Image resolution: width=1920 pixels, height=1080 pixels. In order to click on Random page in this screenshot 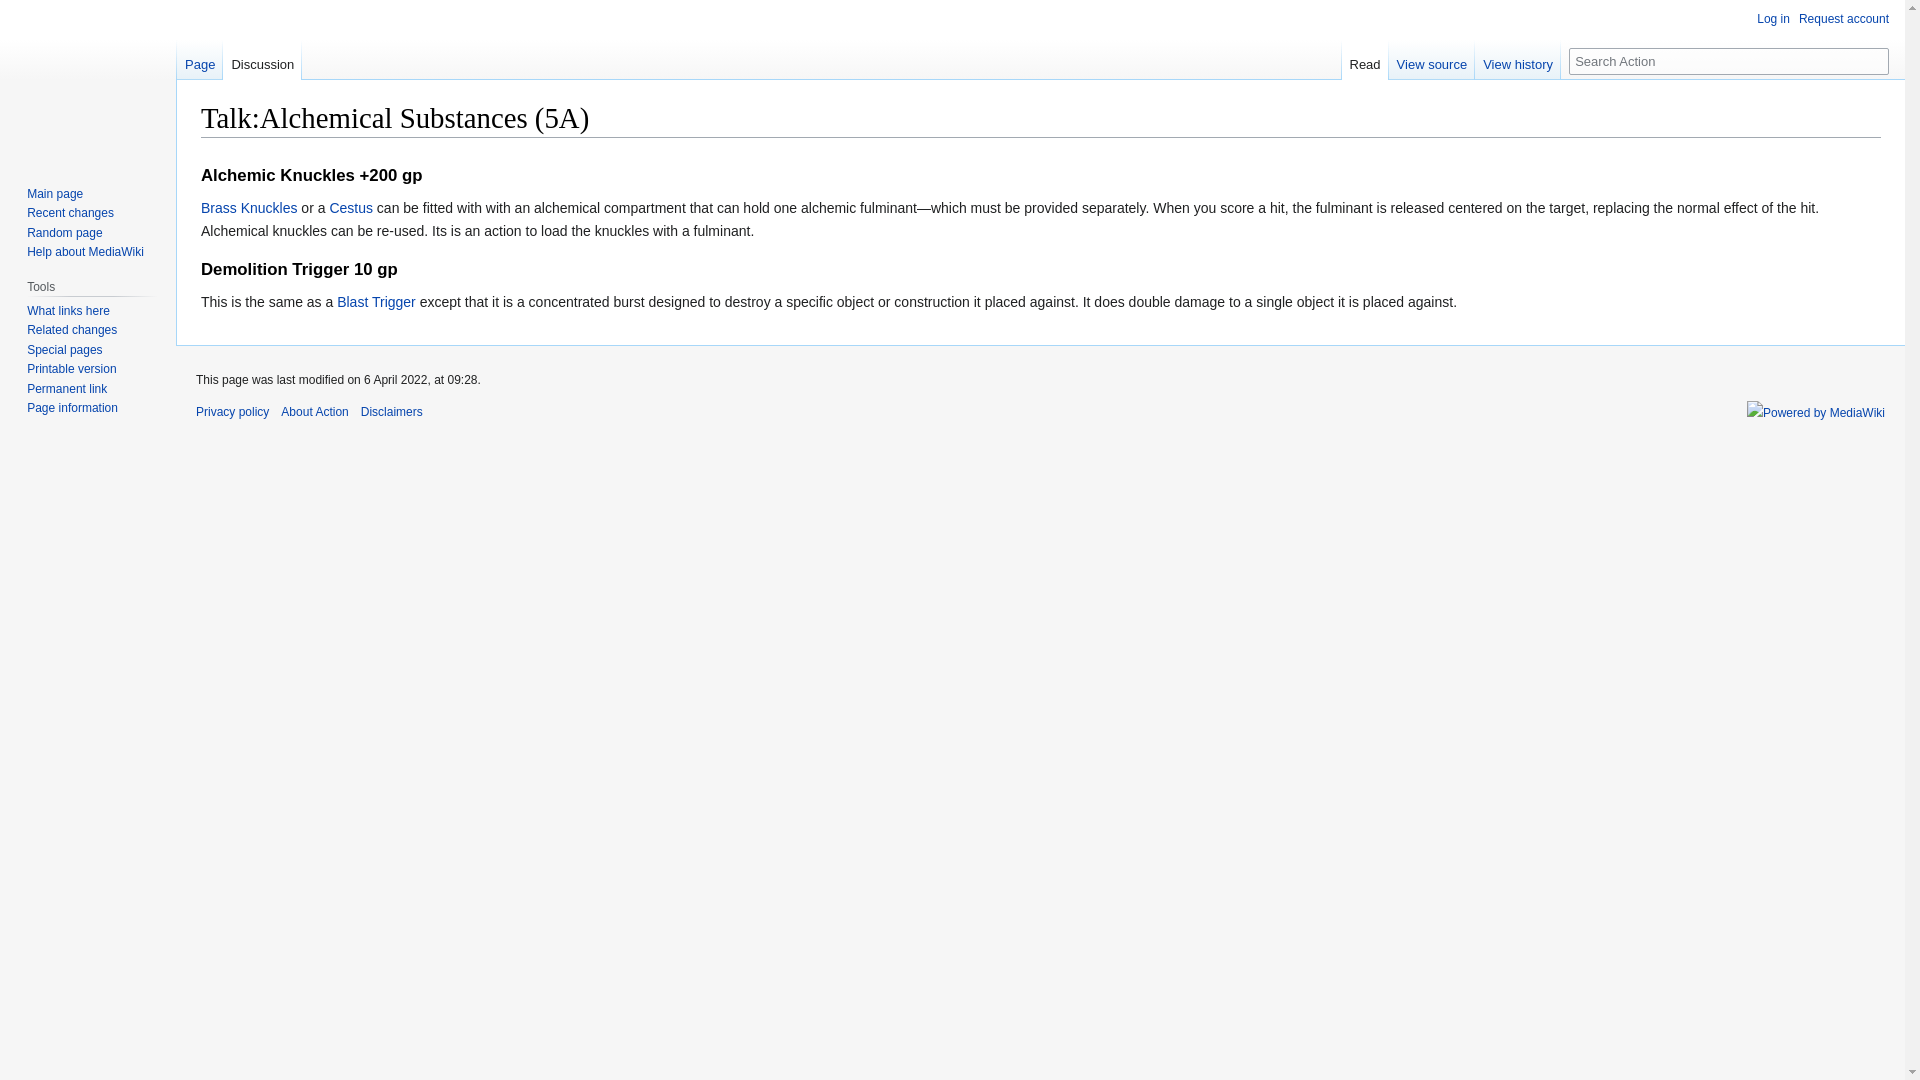, I will do `click(64, 232)`.